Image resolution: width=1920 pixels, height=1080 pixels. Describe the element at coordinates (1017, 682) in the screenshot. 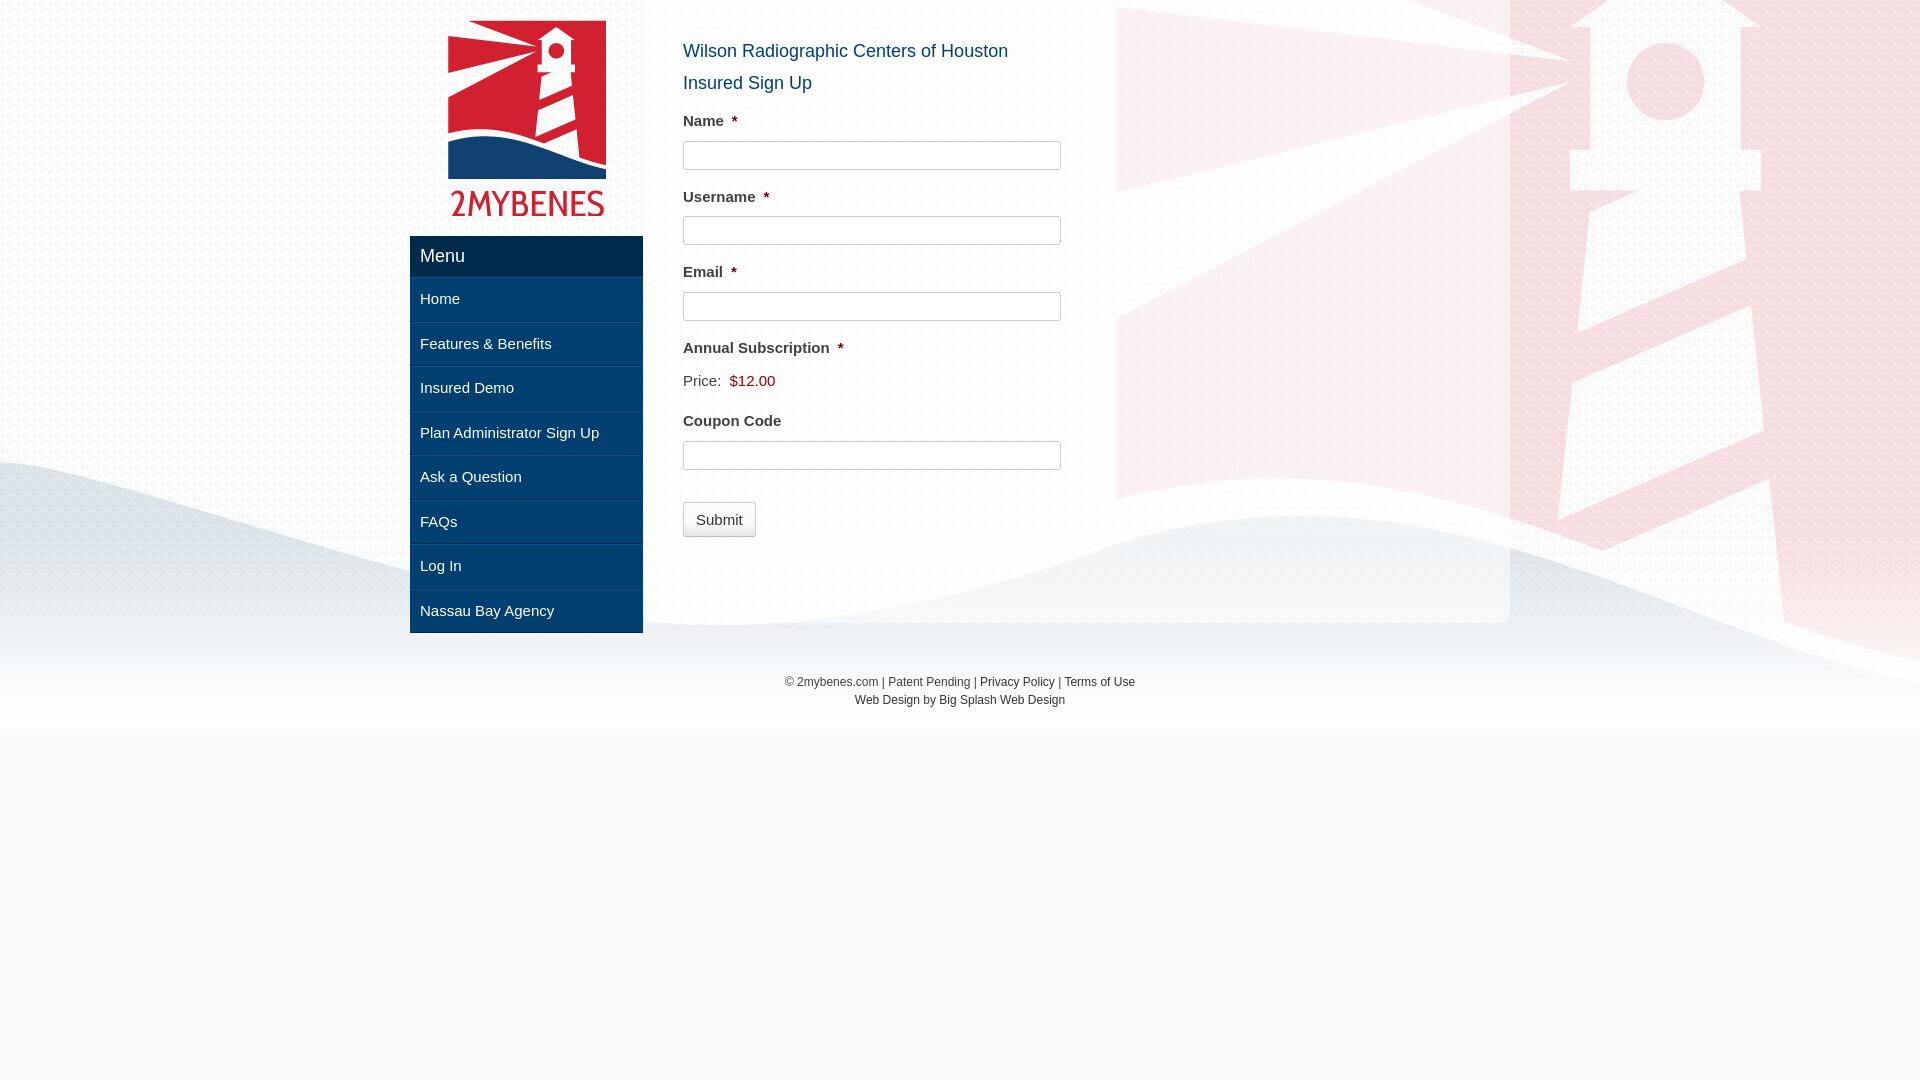

I see `Privacy Policy` at that location.